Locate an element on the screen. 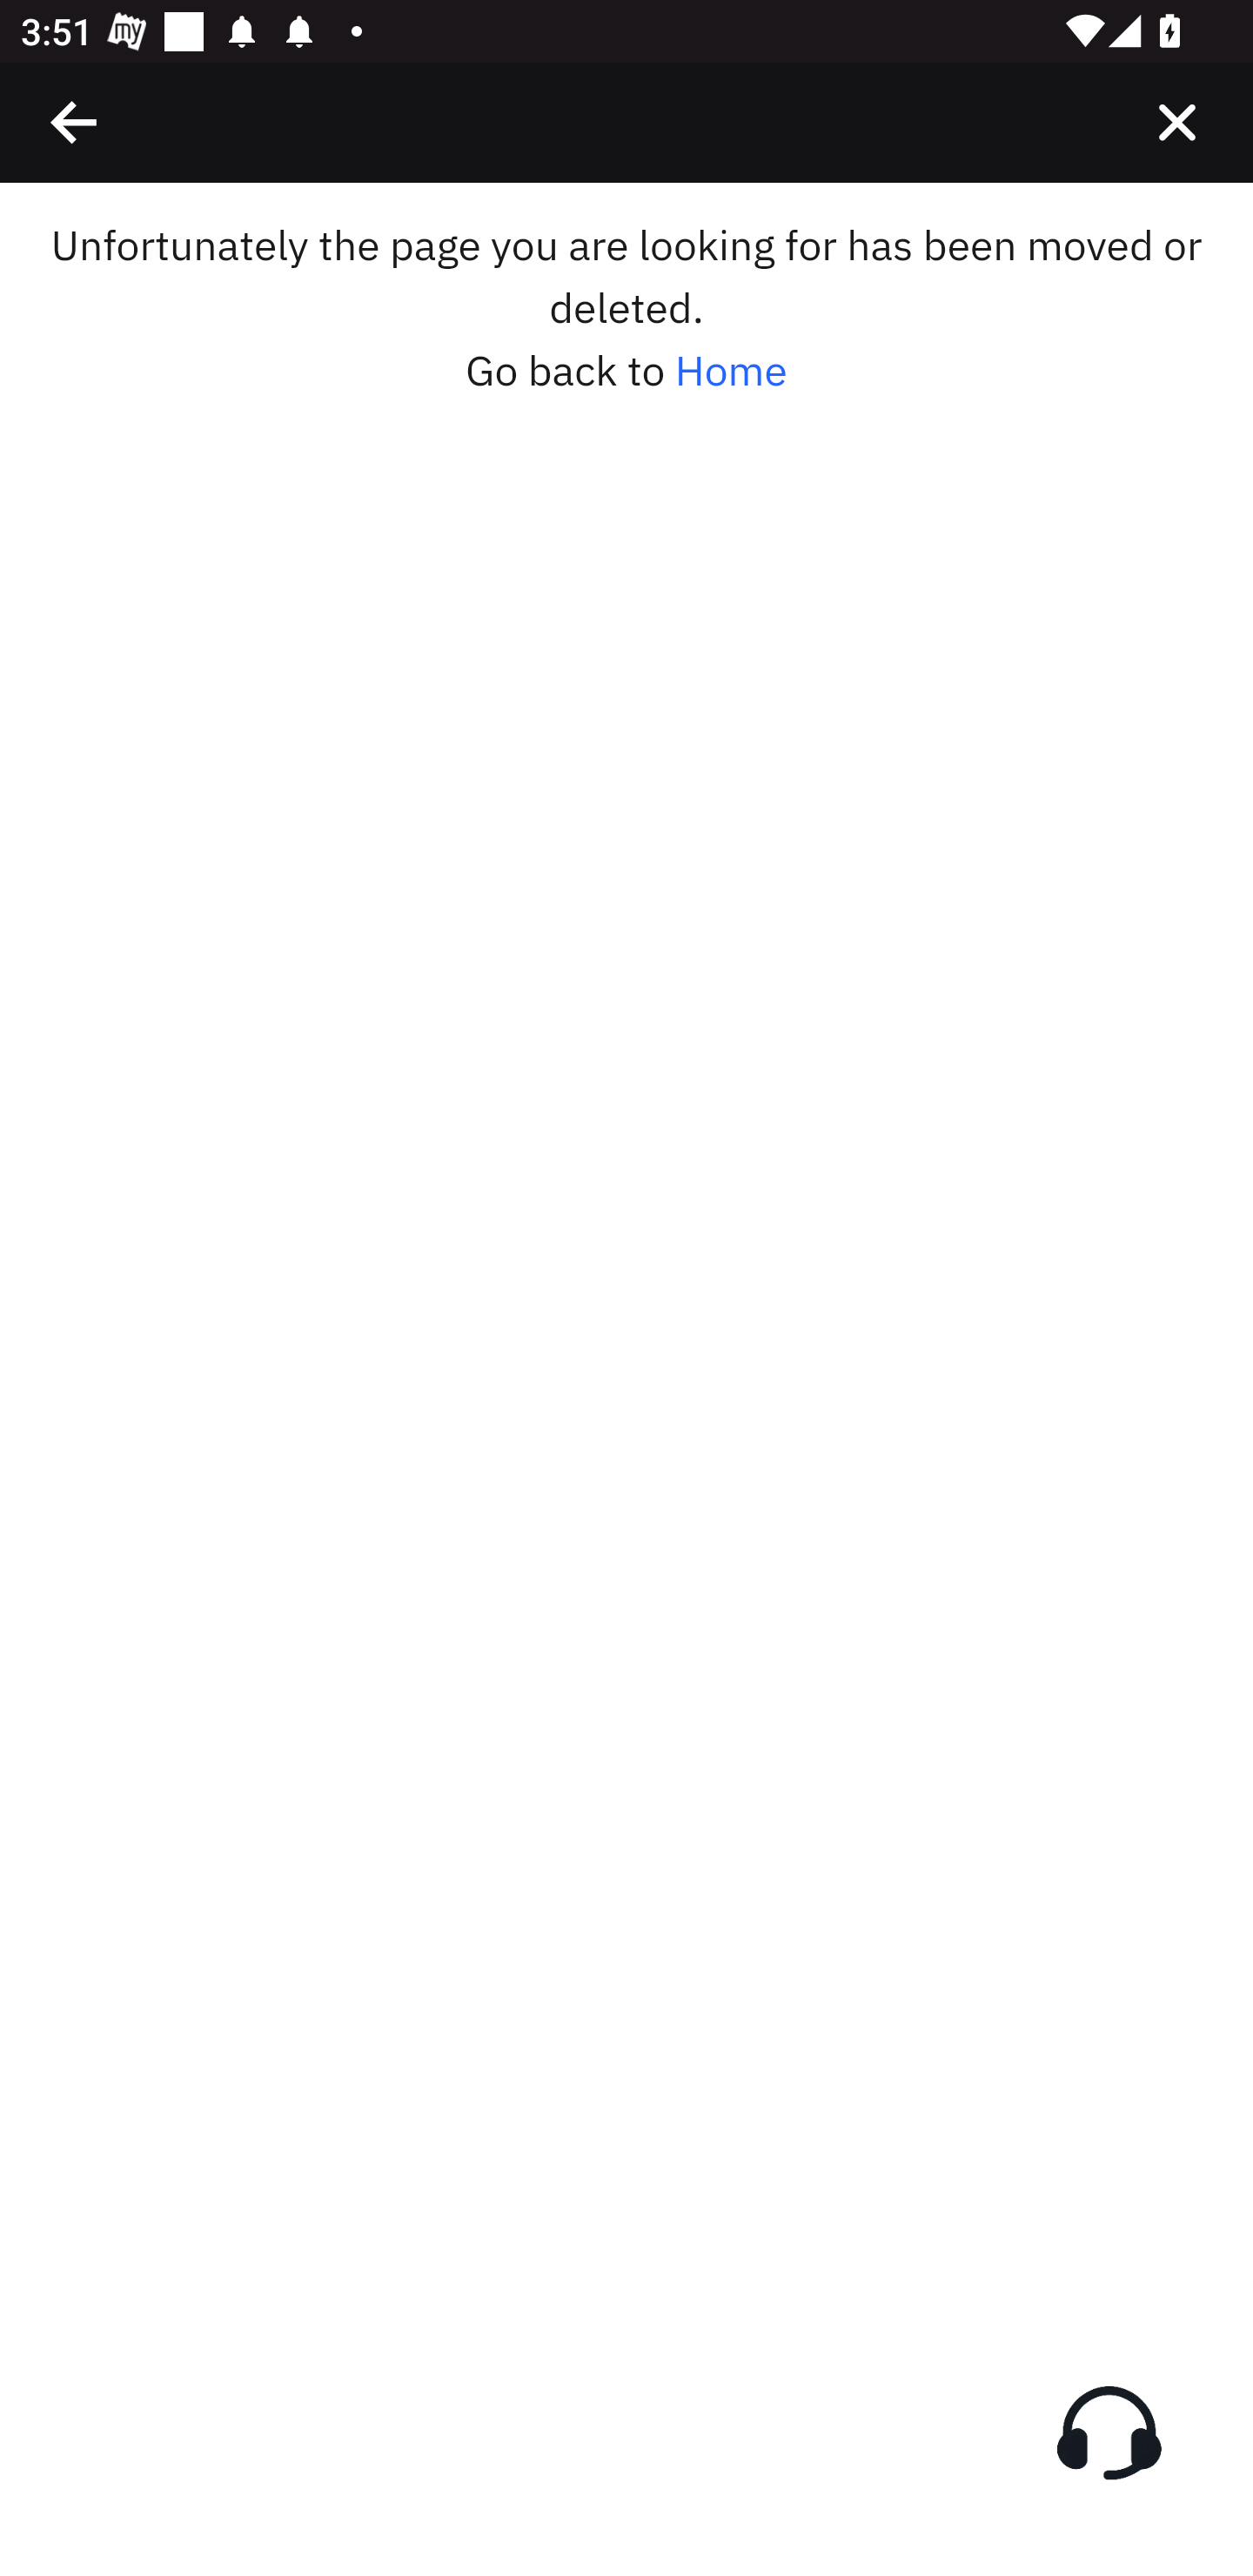 This screenshot has height=2576, width=1253.  is located at coordinates (75, 122).